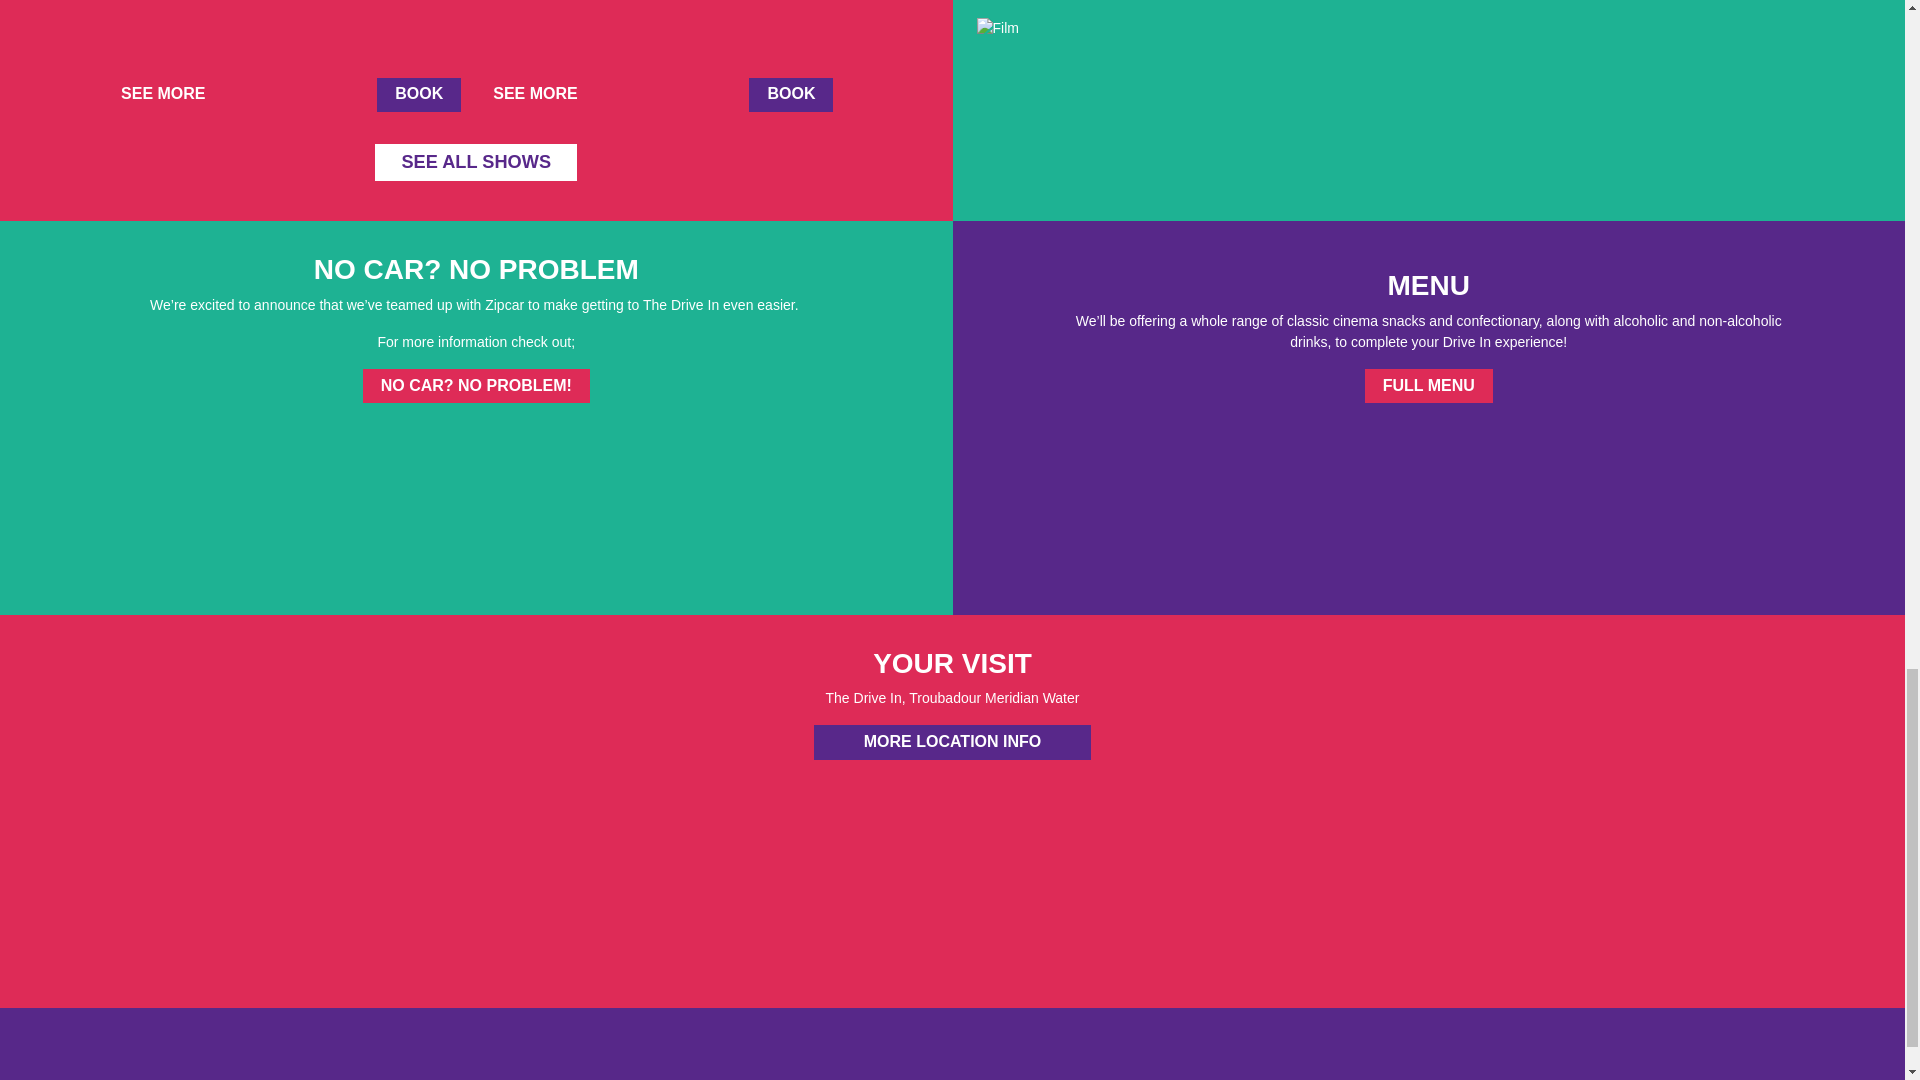 The height and width of the screenshot is (1080, 1920). Describe the element at coordinates (952, 742) in the screenshot. I see `MORE LOCATION INFO` at that location.